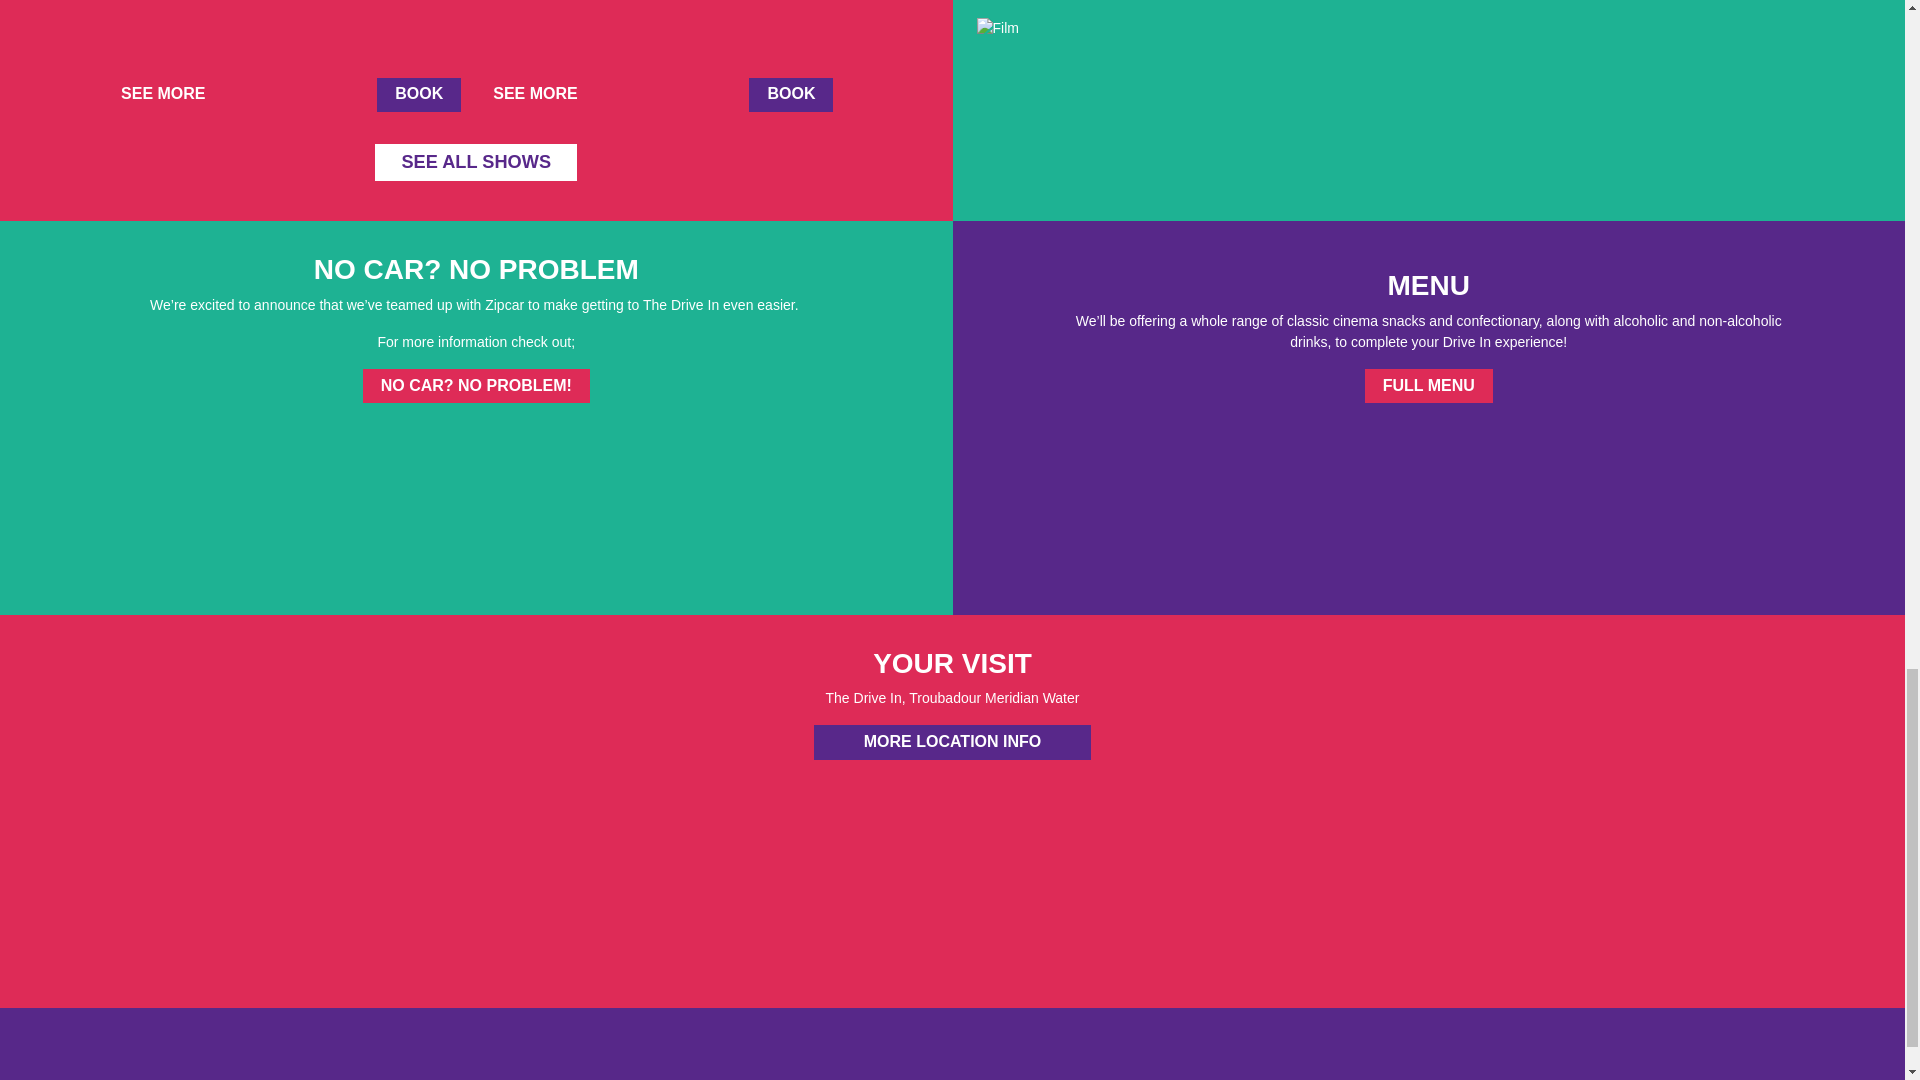 The height and width of the screenshot is (1080, 1920). Describe the element at coordinates (952, 742) in the screenshot. I see `MORE LOCATION INFO` at that location.